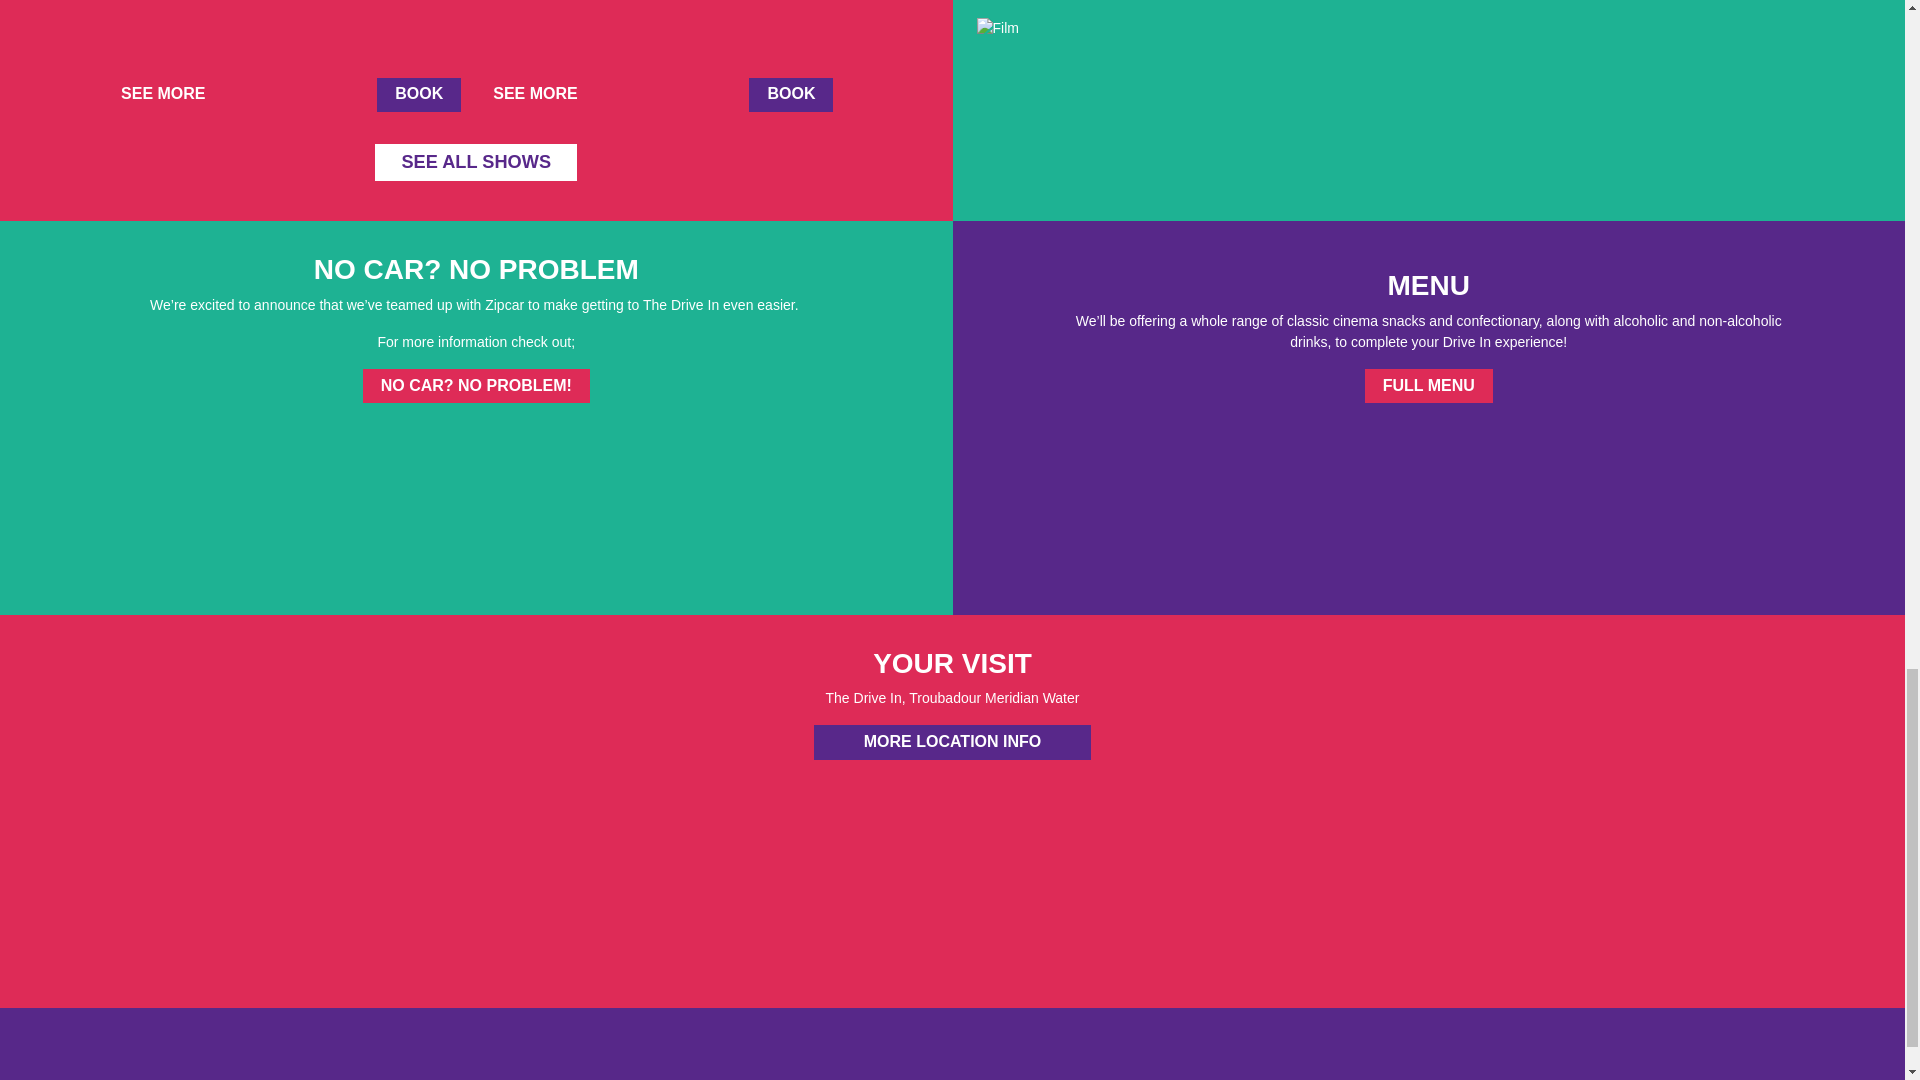 The height and width of the screenshot is (1080, 1920). Describe the element at coordinates (952, 742) in the screenshot. I see `MORE LOCATION INFO` at that location.